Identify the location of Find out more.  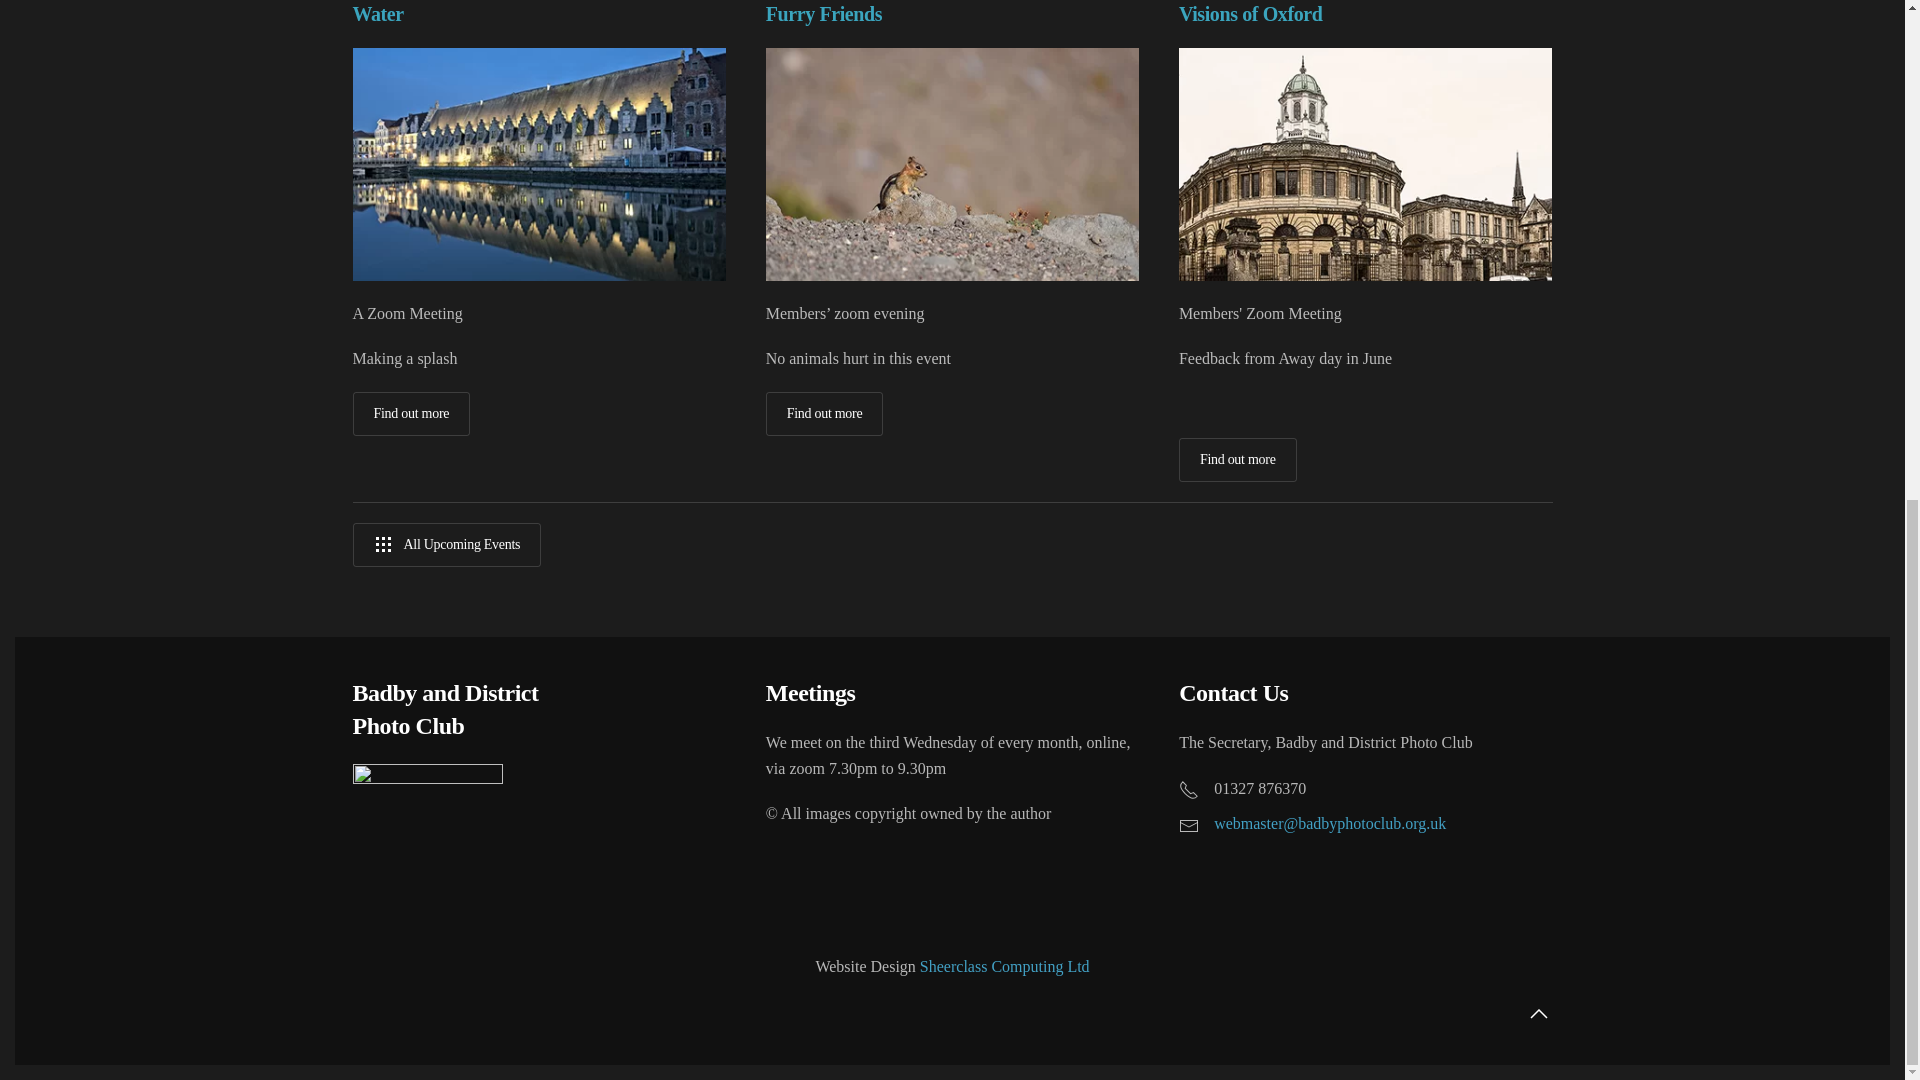
(1238, 460).